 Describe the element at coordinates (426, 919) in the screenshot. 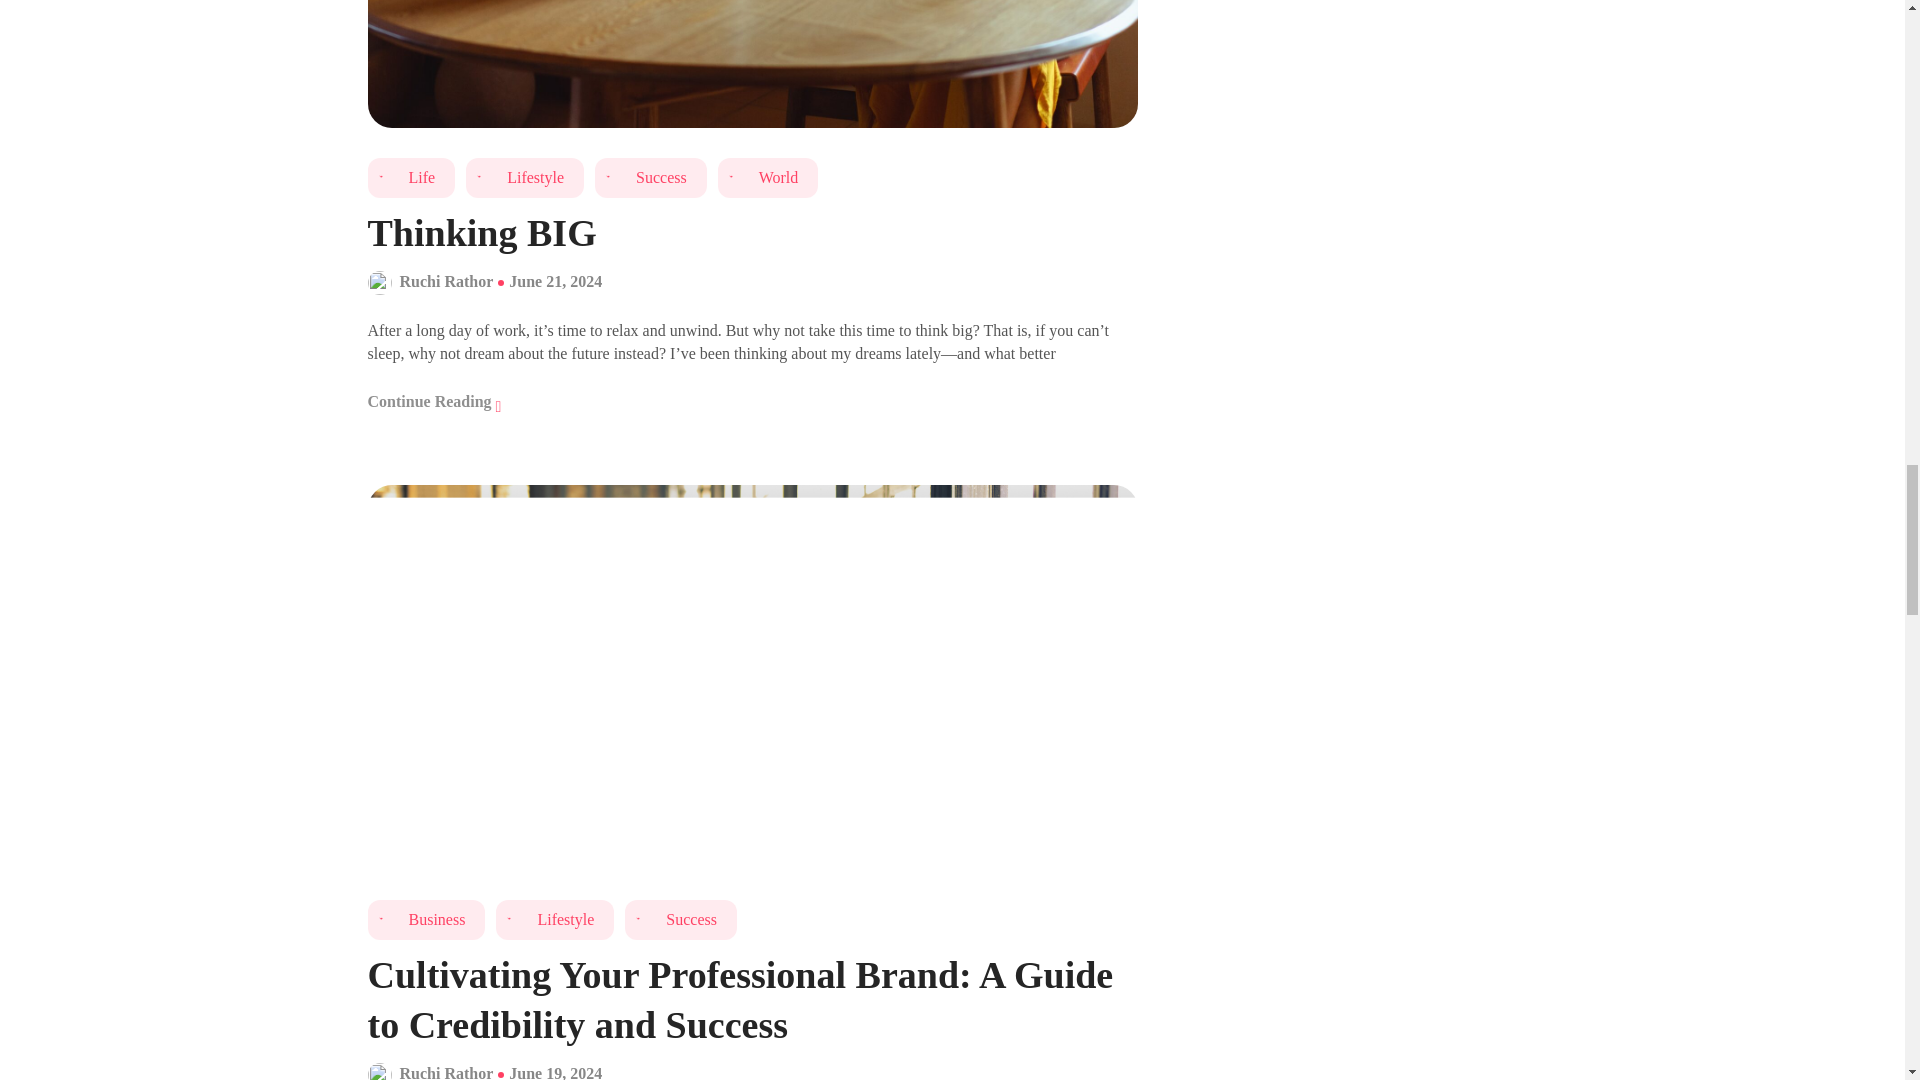

I see `Business` at that location.